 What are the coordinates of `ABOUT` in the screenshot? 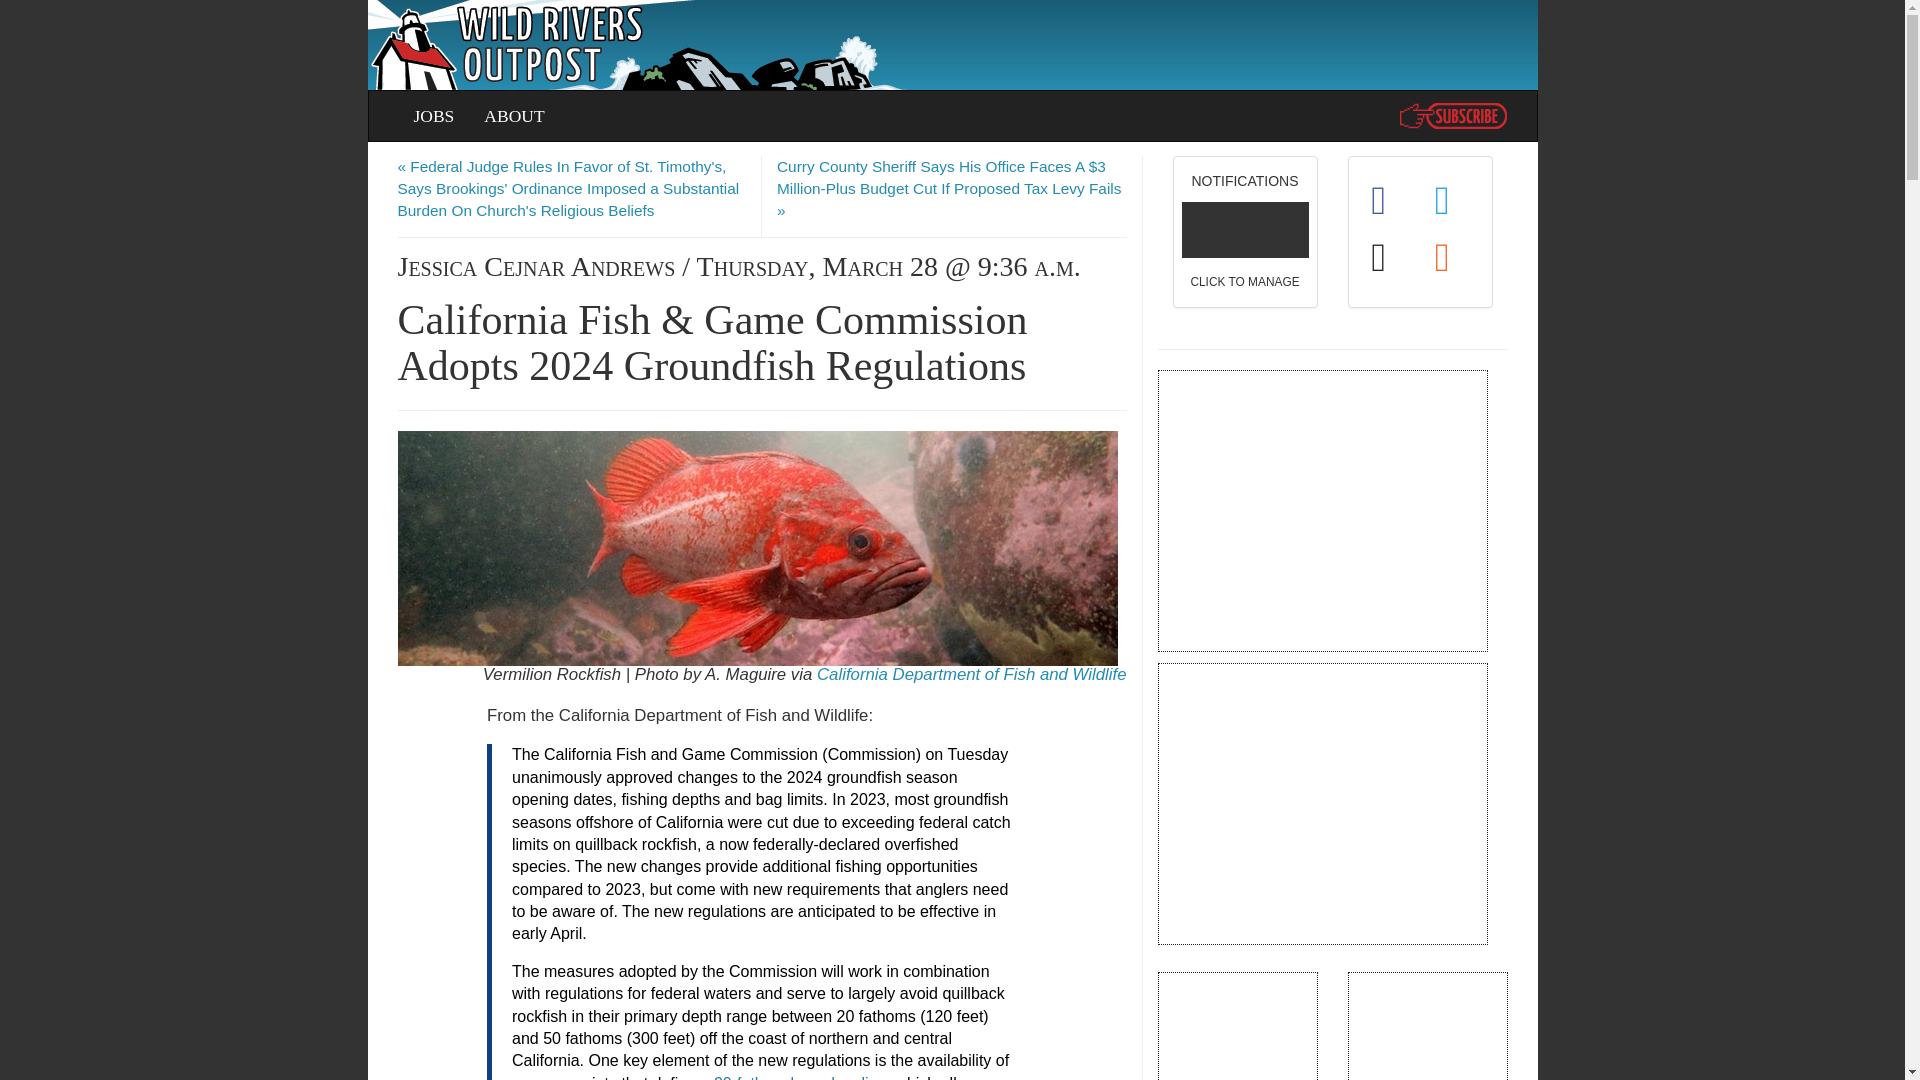 It's located at (972, 674).